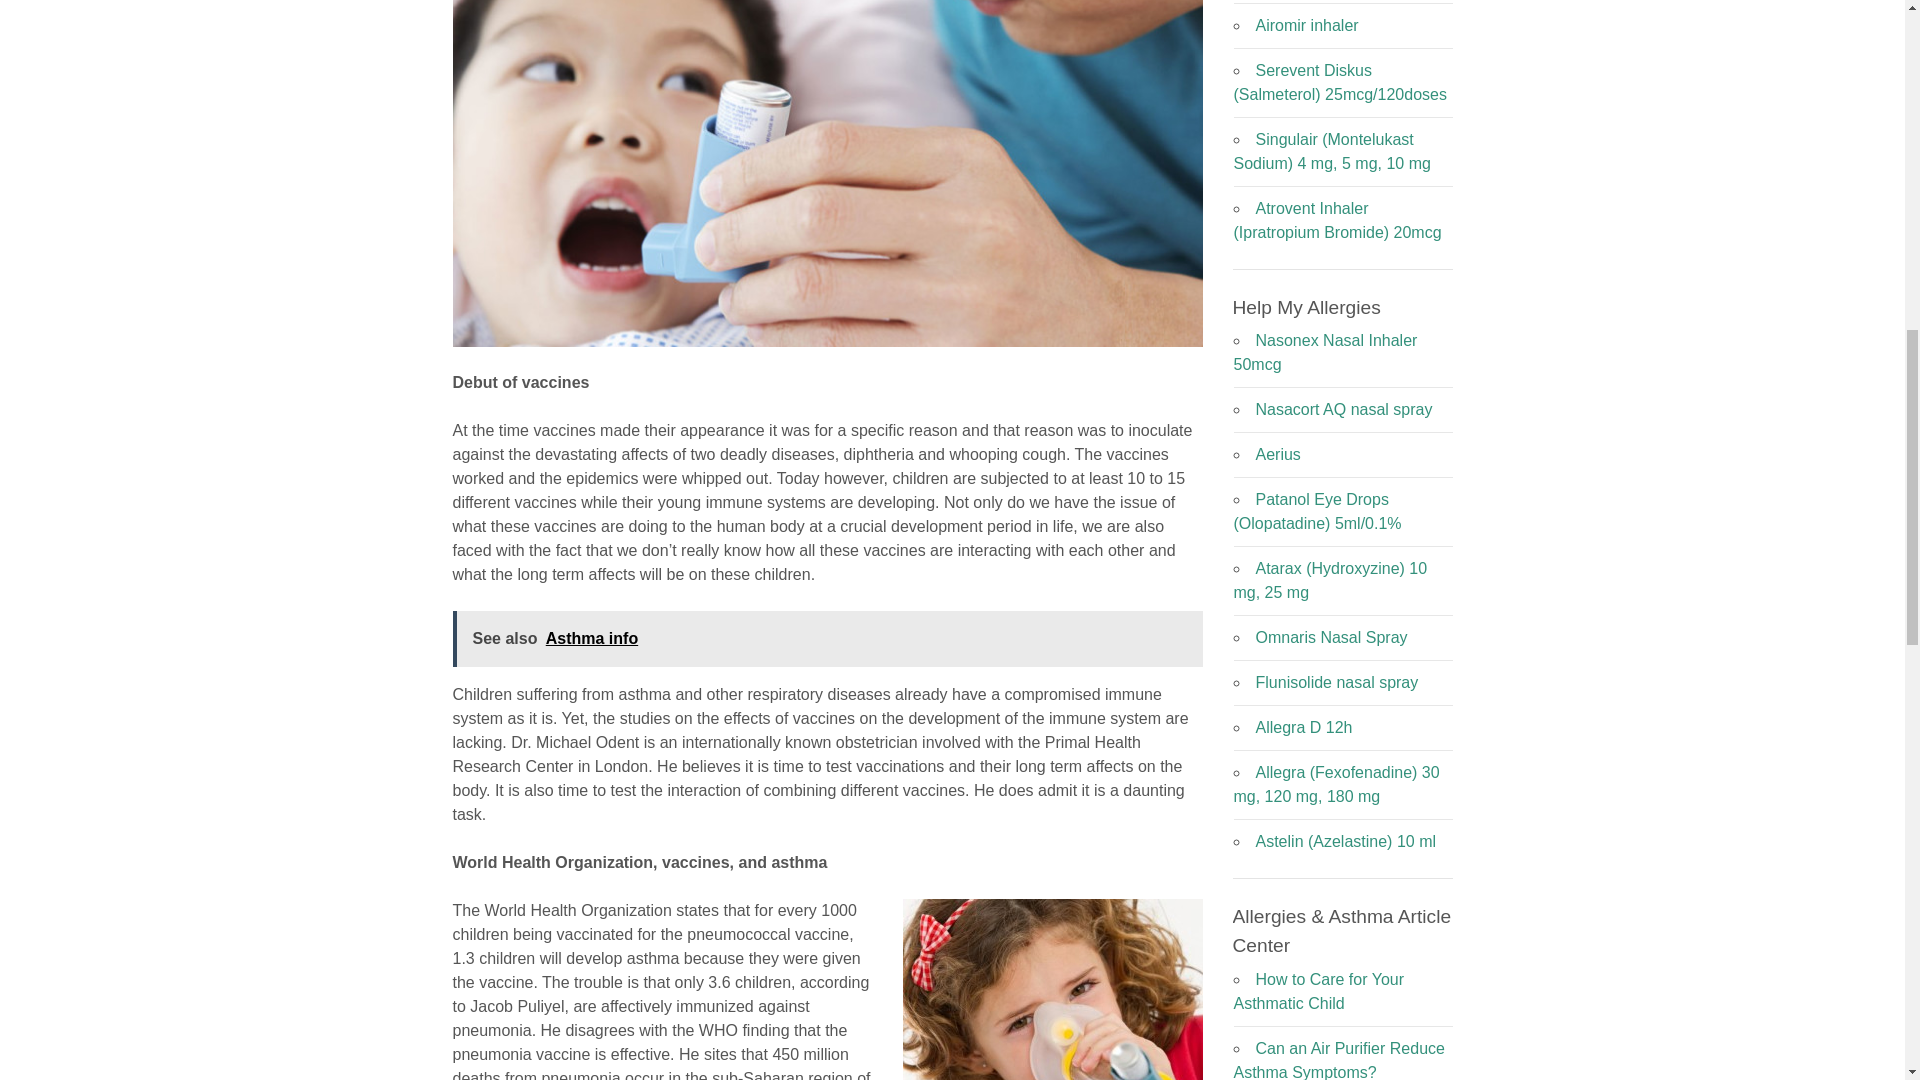 The image size is (1920, 1080). Describe the element at coordinates (1052, 989) in the screenshot. I see `World Health Organization, vaccines, and asthma` at that location.